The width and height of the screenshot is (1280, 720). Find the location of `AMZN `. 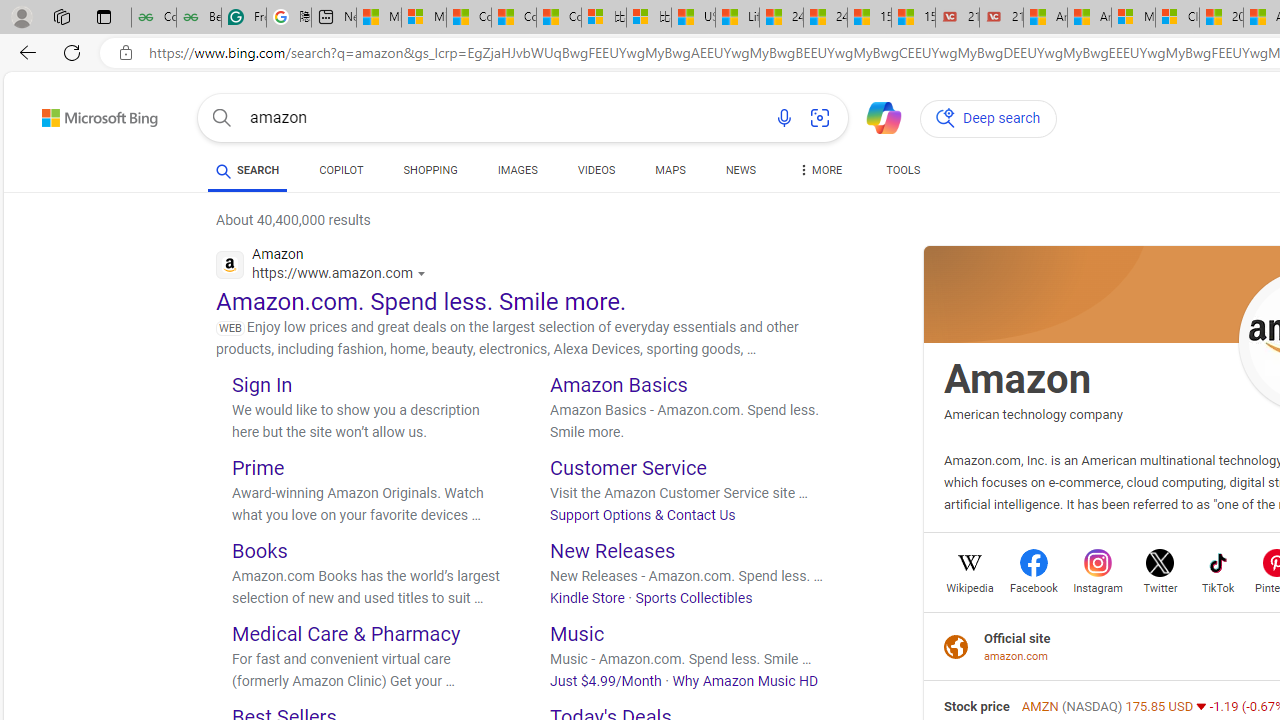

AMZN  is located at coordinates (1042, 706).